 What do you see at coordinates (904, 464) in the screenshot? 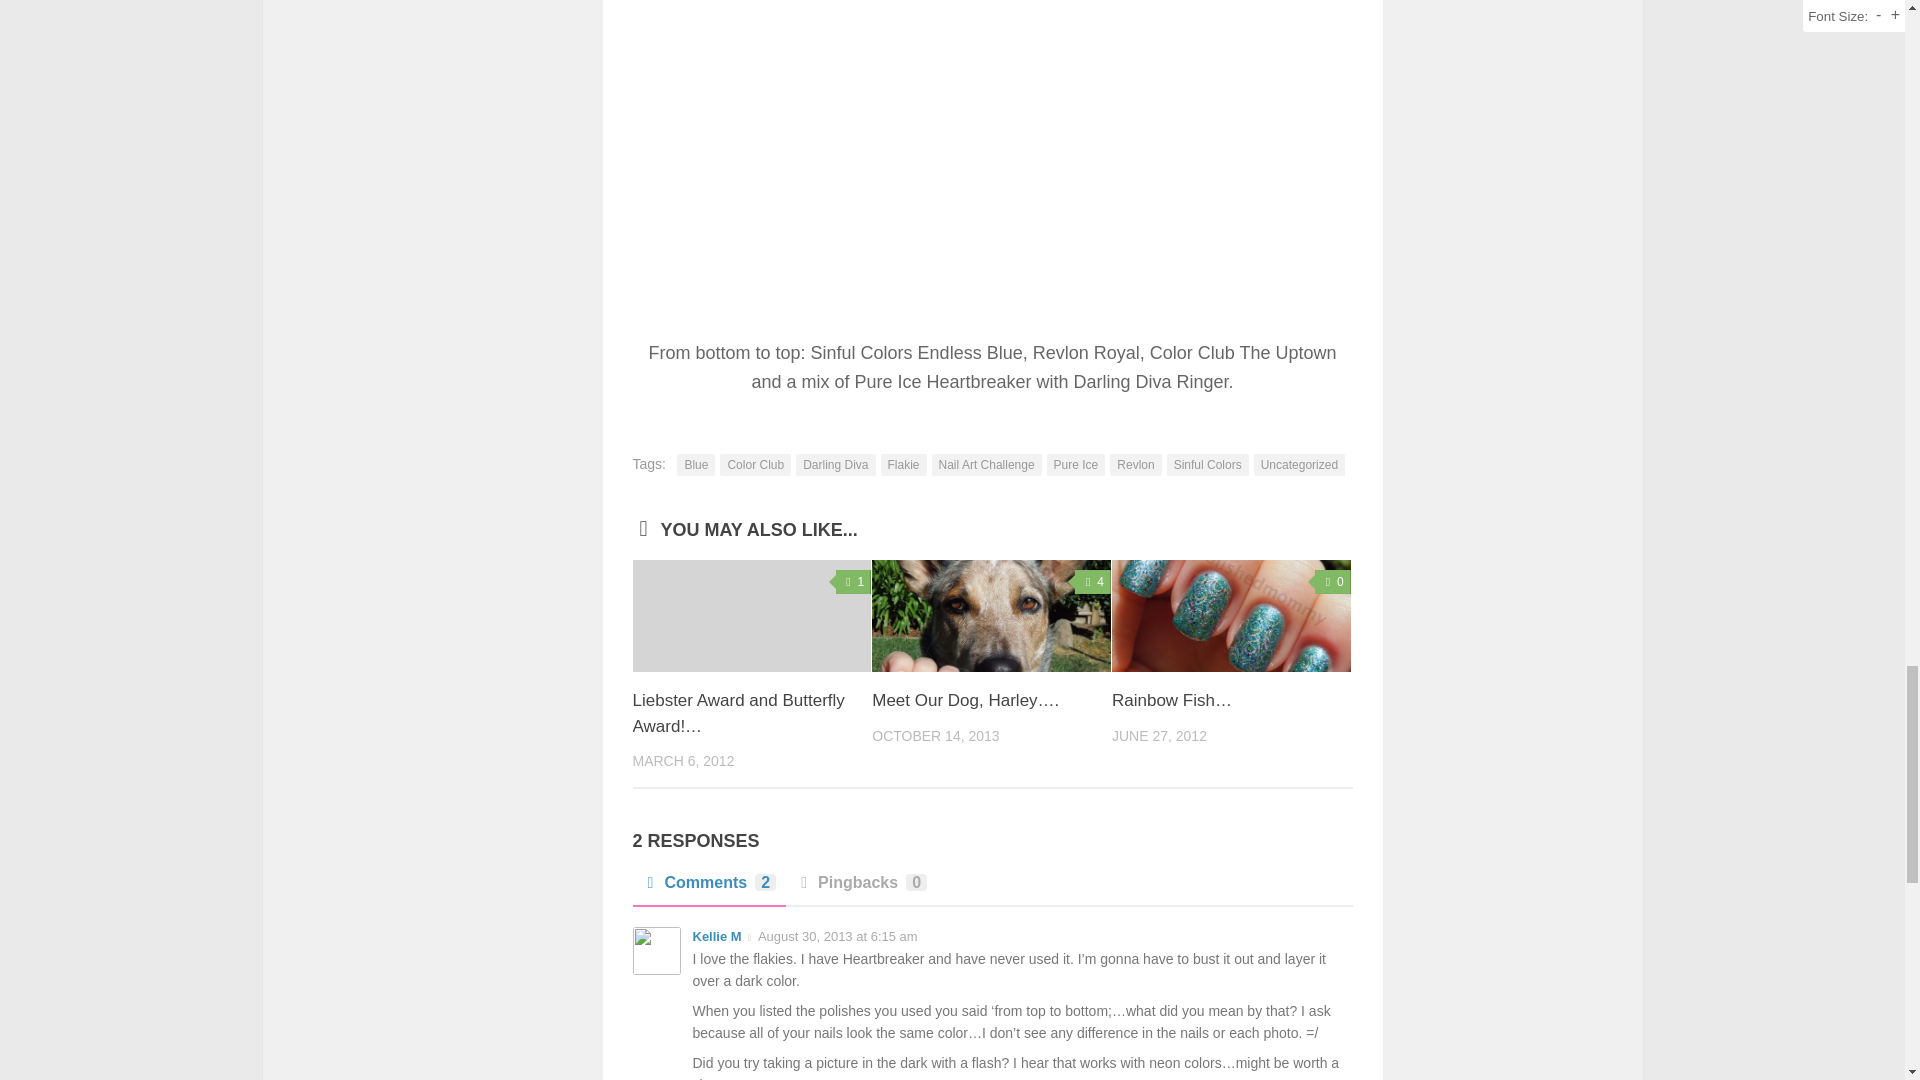
I see `Flakie` at bounding box center [904, 464].